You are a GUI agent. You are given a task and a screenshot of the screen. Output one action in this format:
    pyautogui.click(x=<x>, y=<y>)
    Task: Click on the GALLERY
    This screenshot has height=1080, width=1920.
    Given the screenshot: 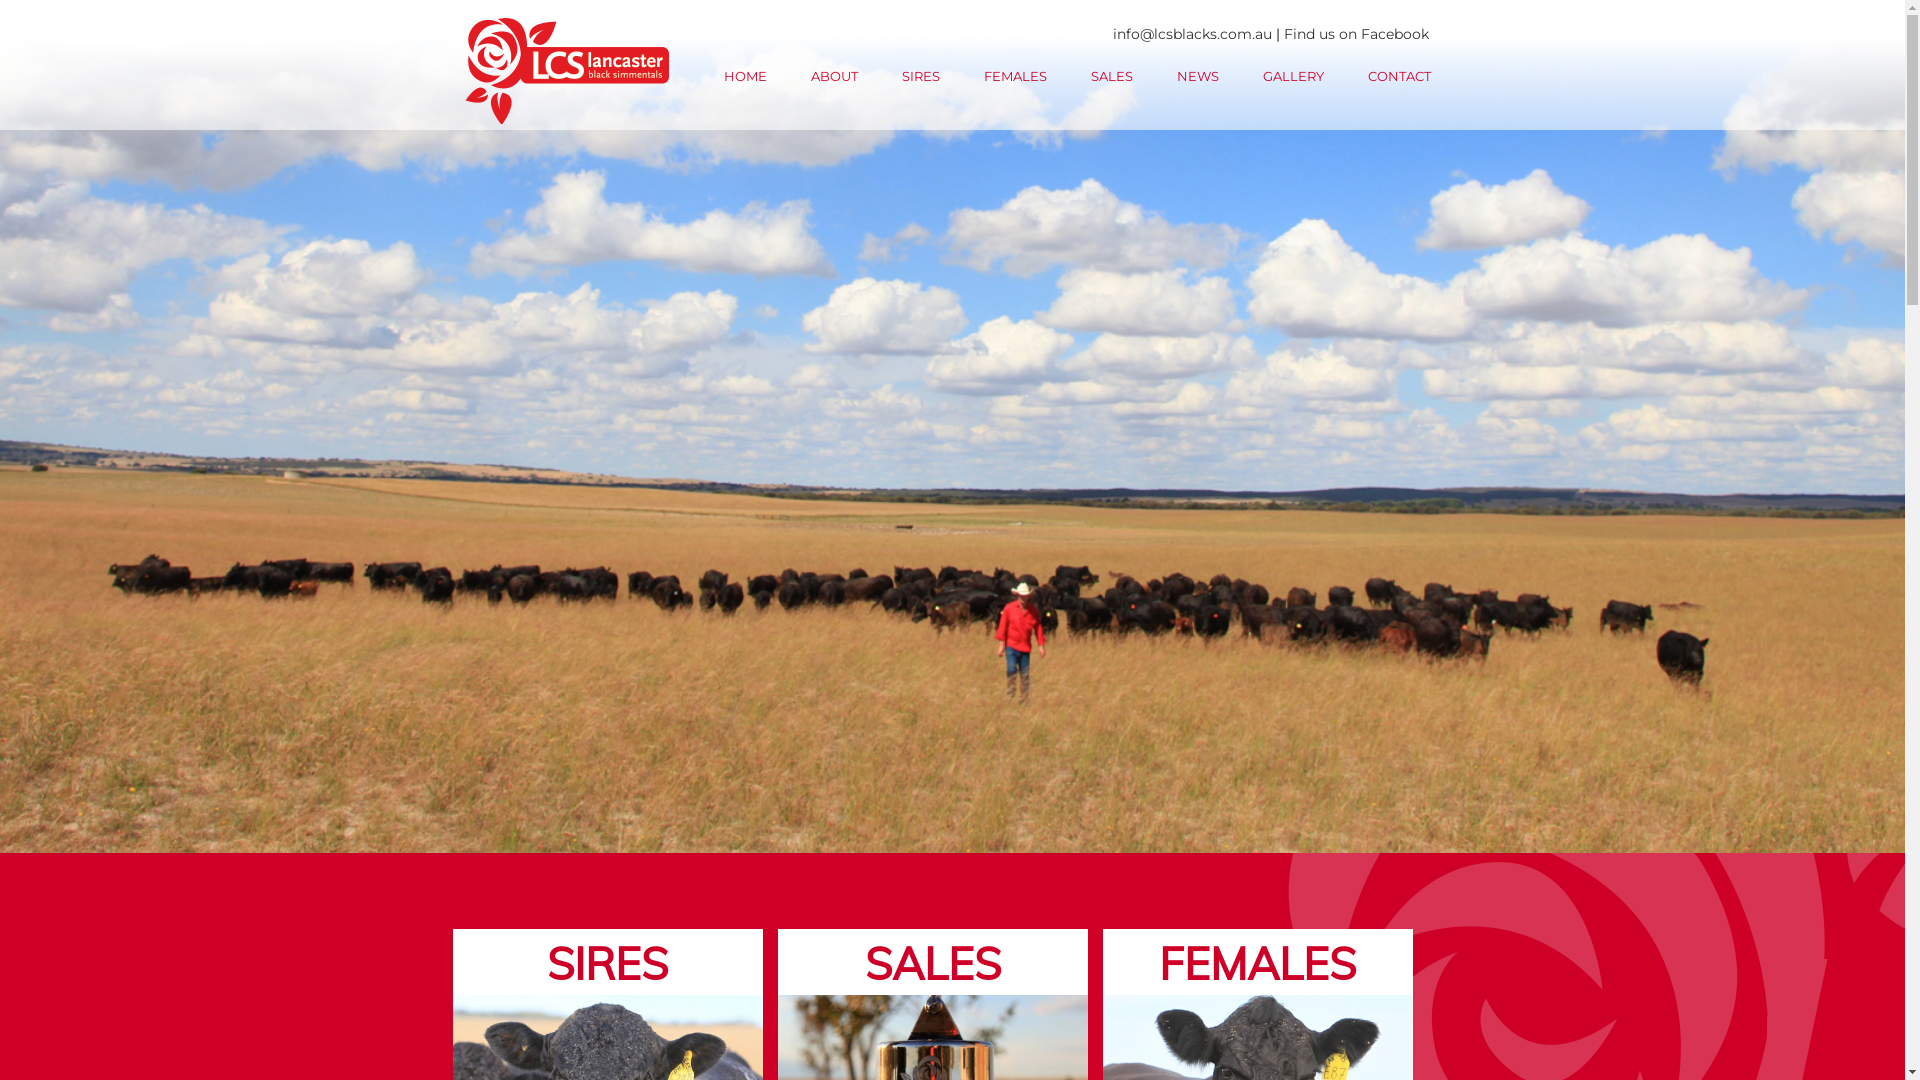 What is the action you would take?
    pyautogui.click(x=1294, y=76)
    